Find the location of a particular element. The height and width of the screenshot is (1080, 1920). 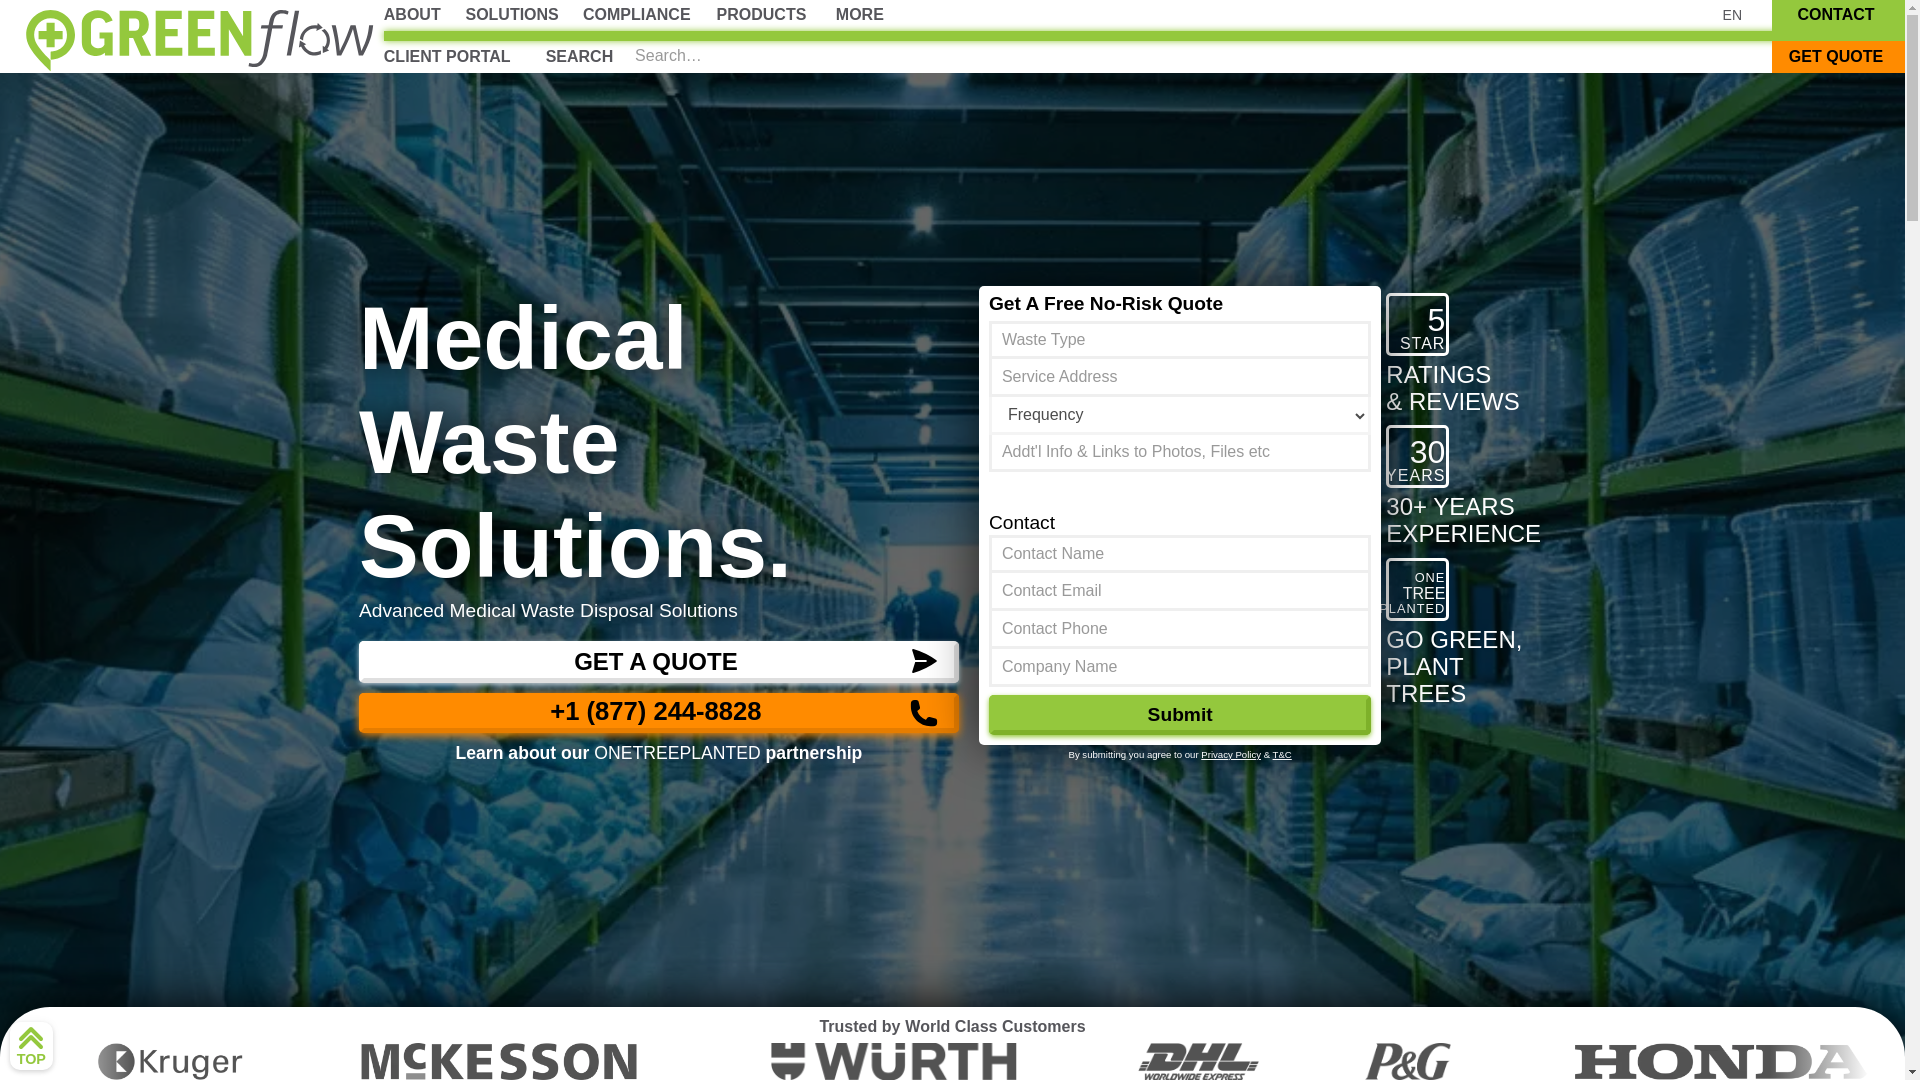

Submit is located at coordinates (1179, 715).